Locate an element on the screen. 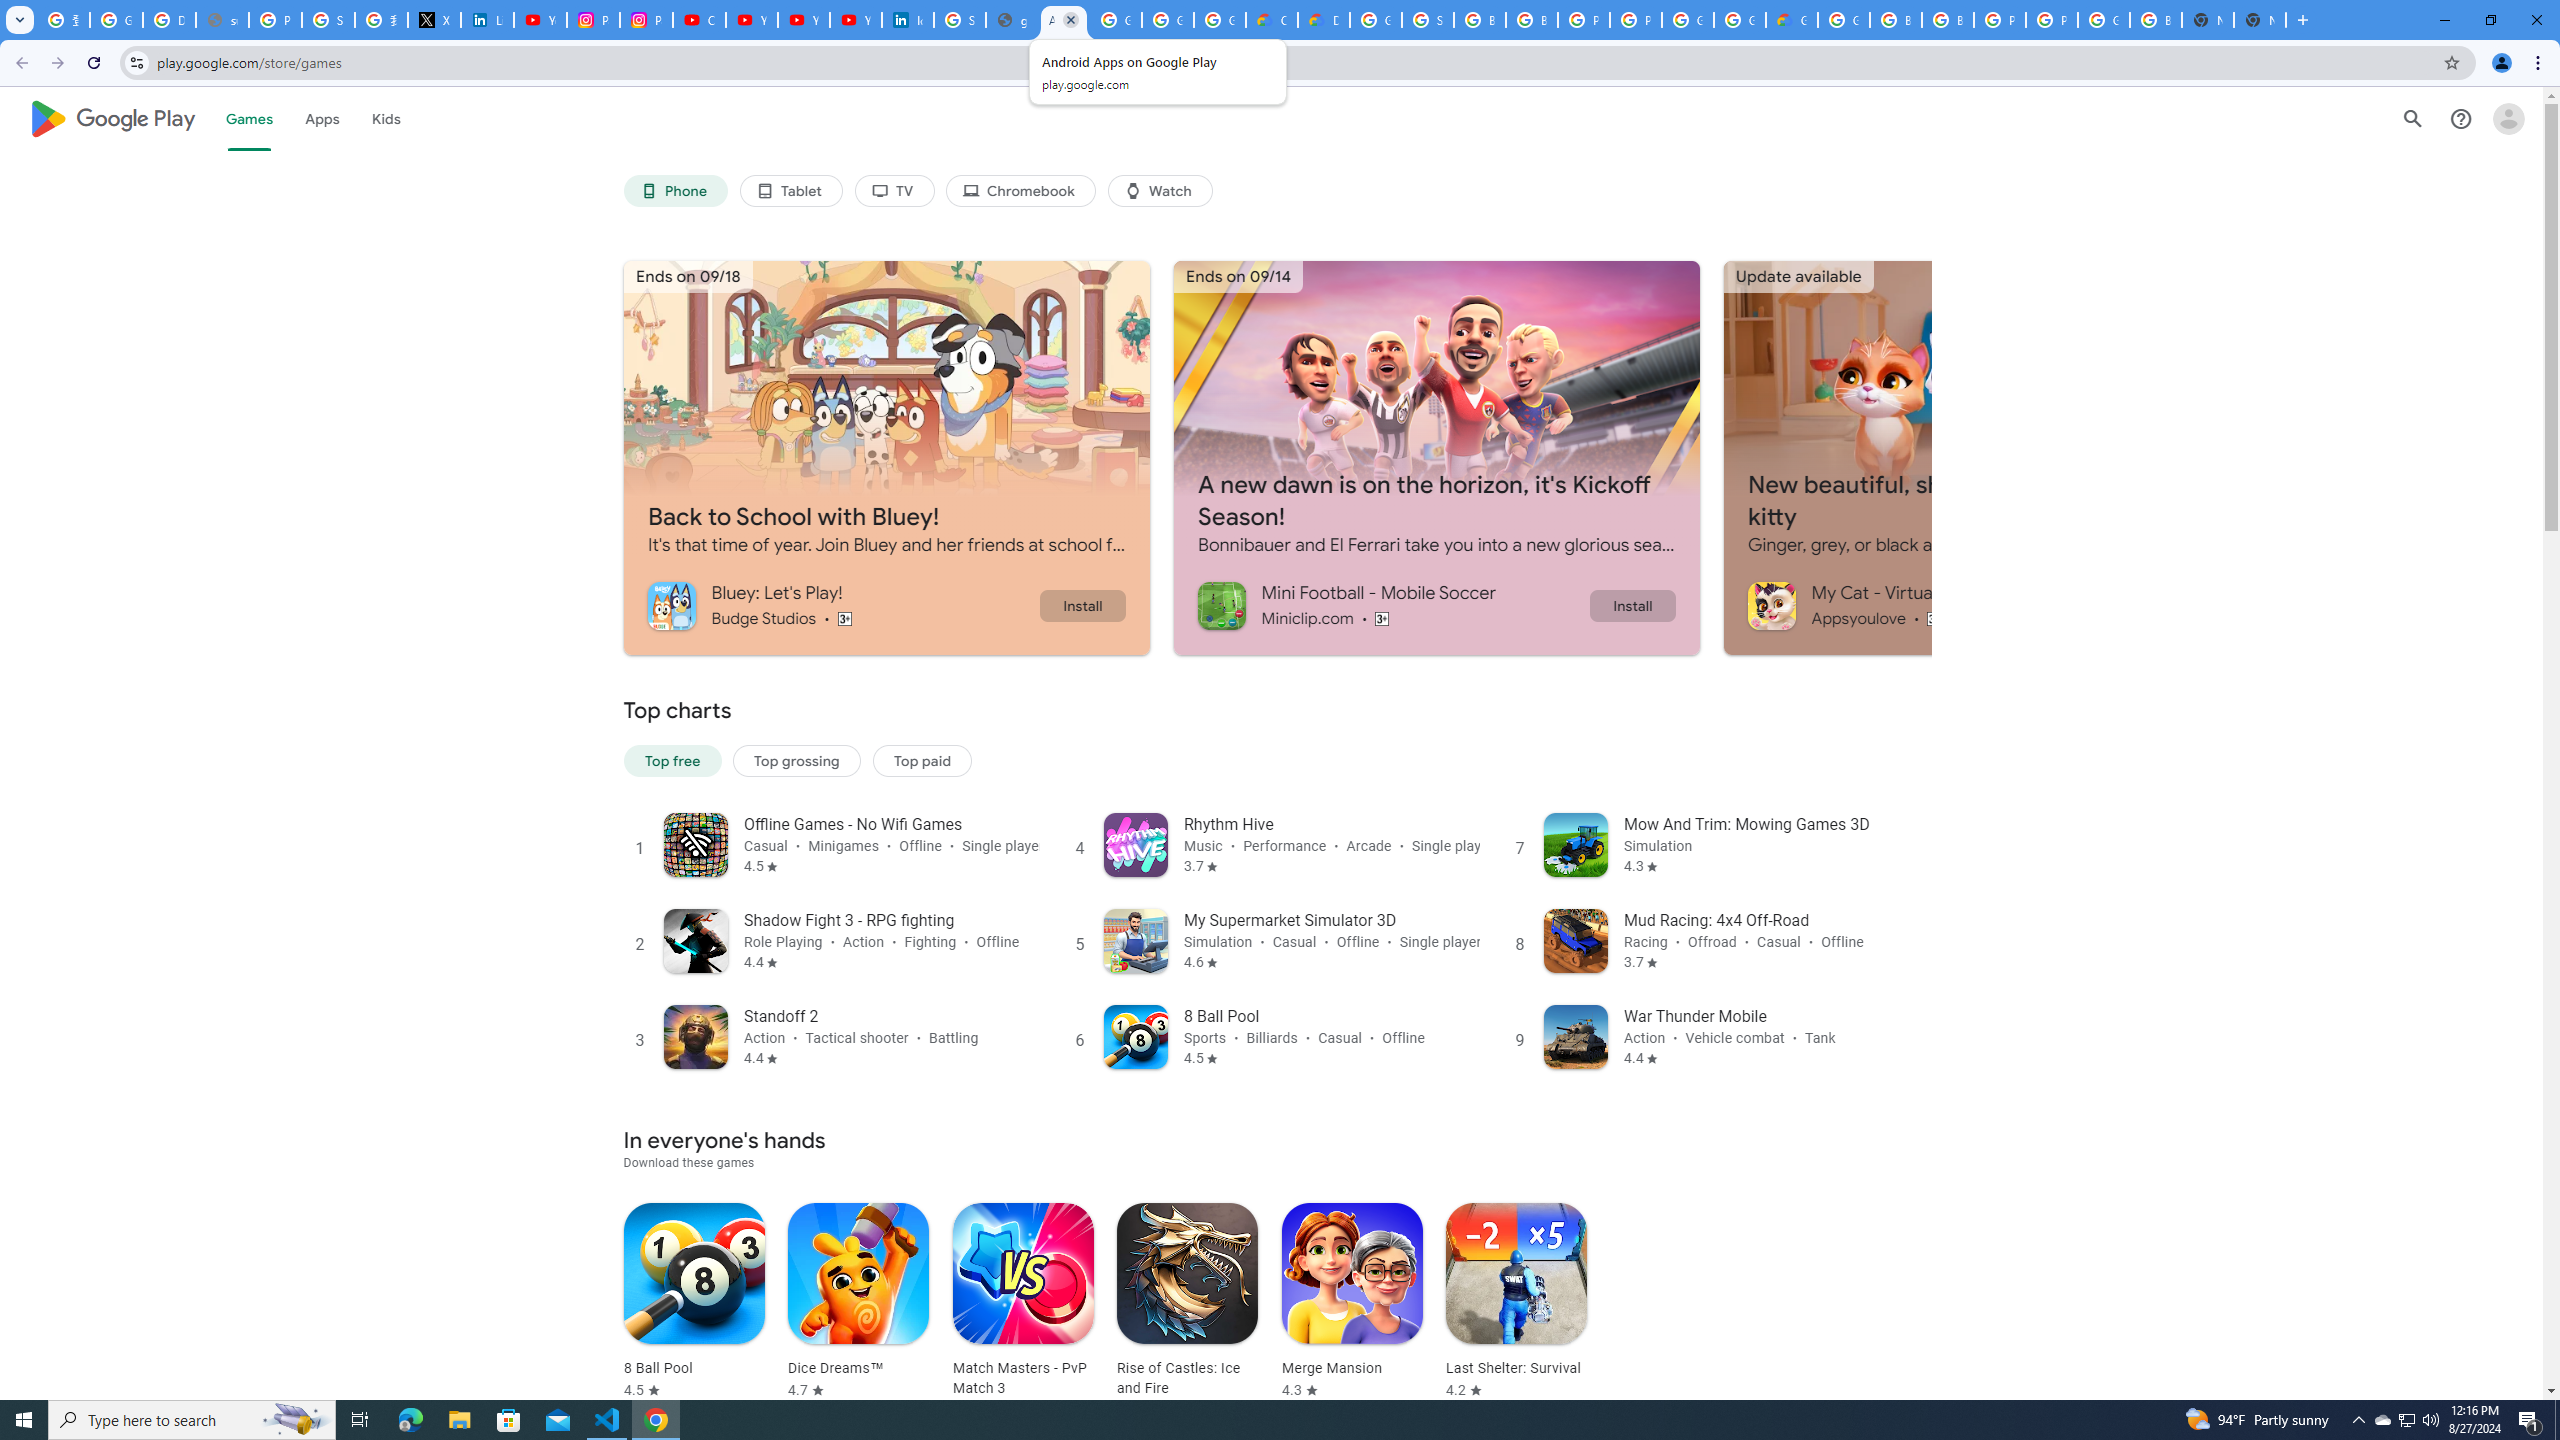 This screenshot has height=1440, width=2560. Google Workspace - Specific Terms is located at coordinates (1168, 20).